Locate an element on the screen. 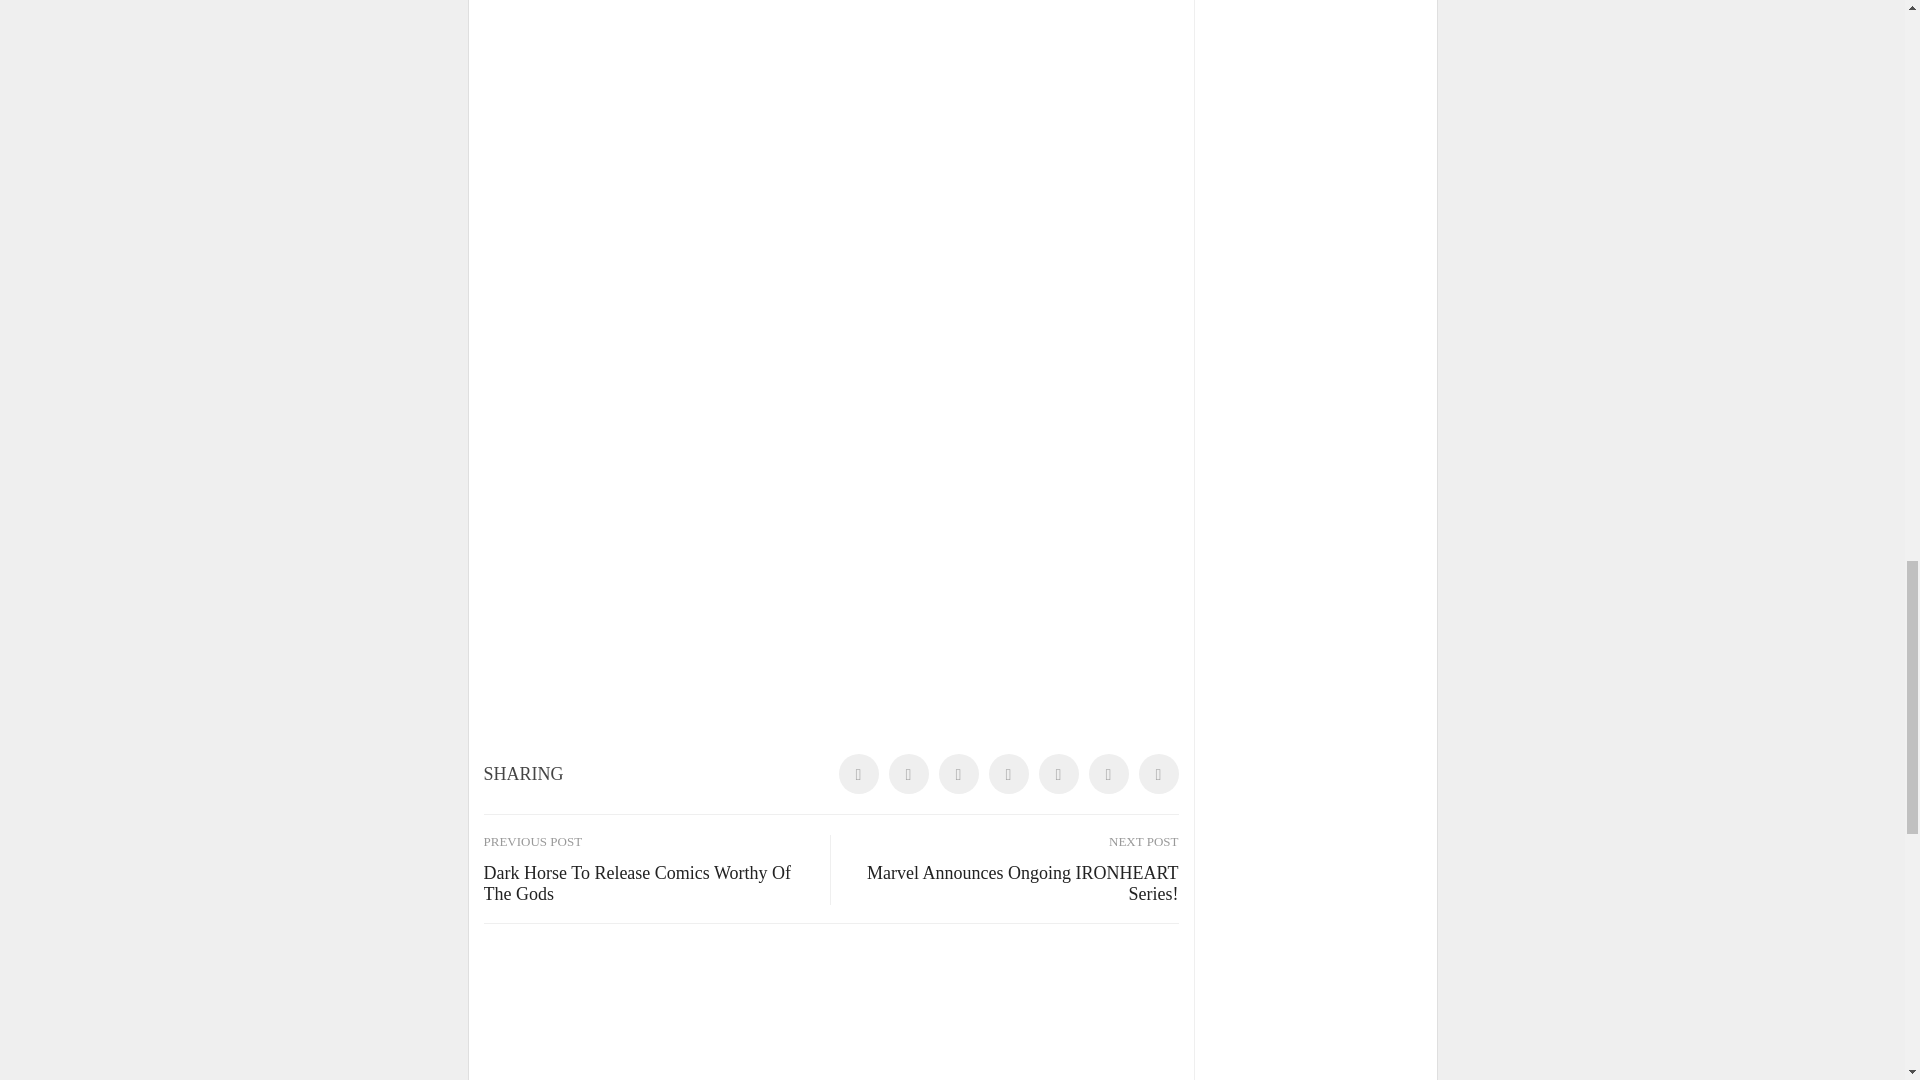 The image size is (1920, 1080). Share on LinkedIn is located at coordinates (958, 773).